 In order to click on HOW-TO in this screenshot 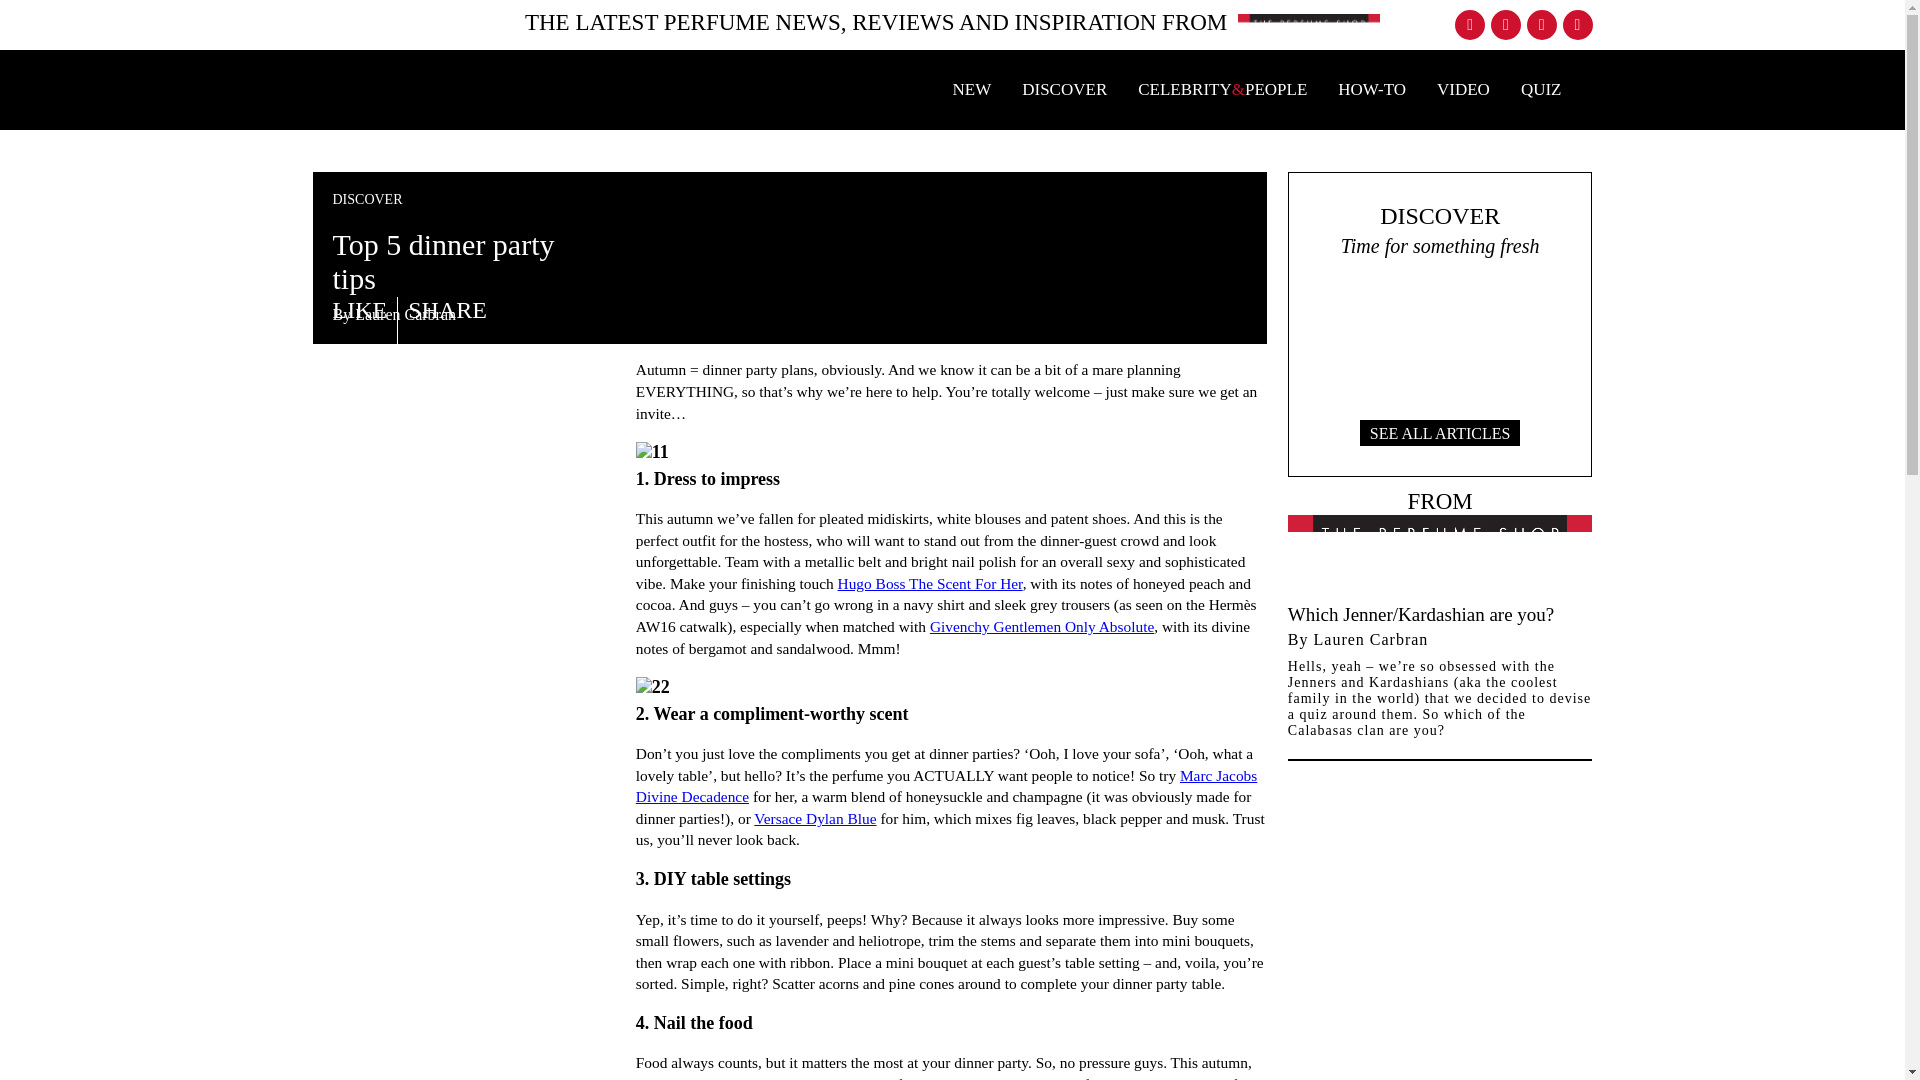, I will do `click(814, 818)`.